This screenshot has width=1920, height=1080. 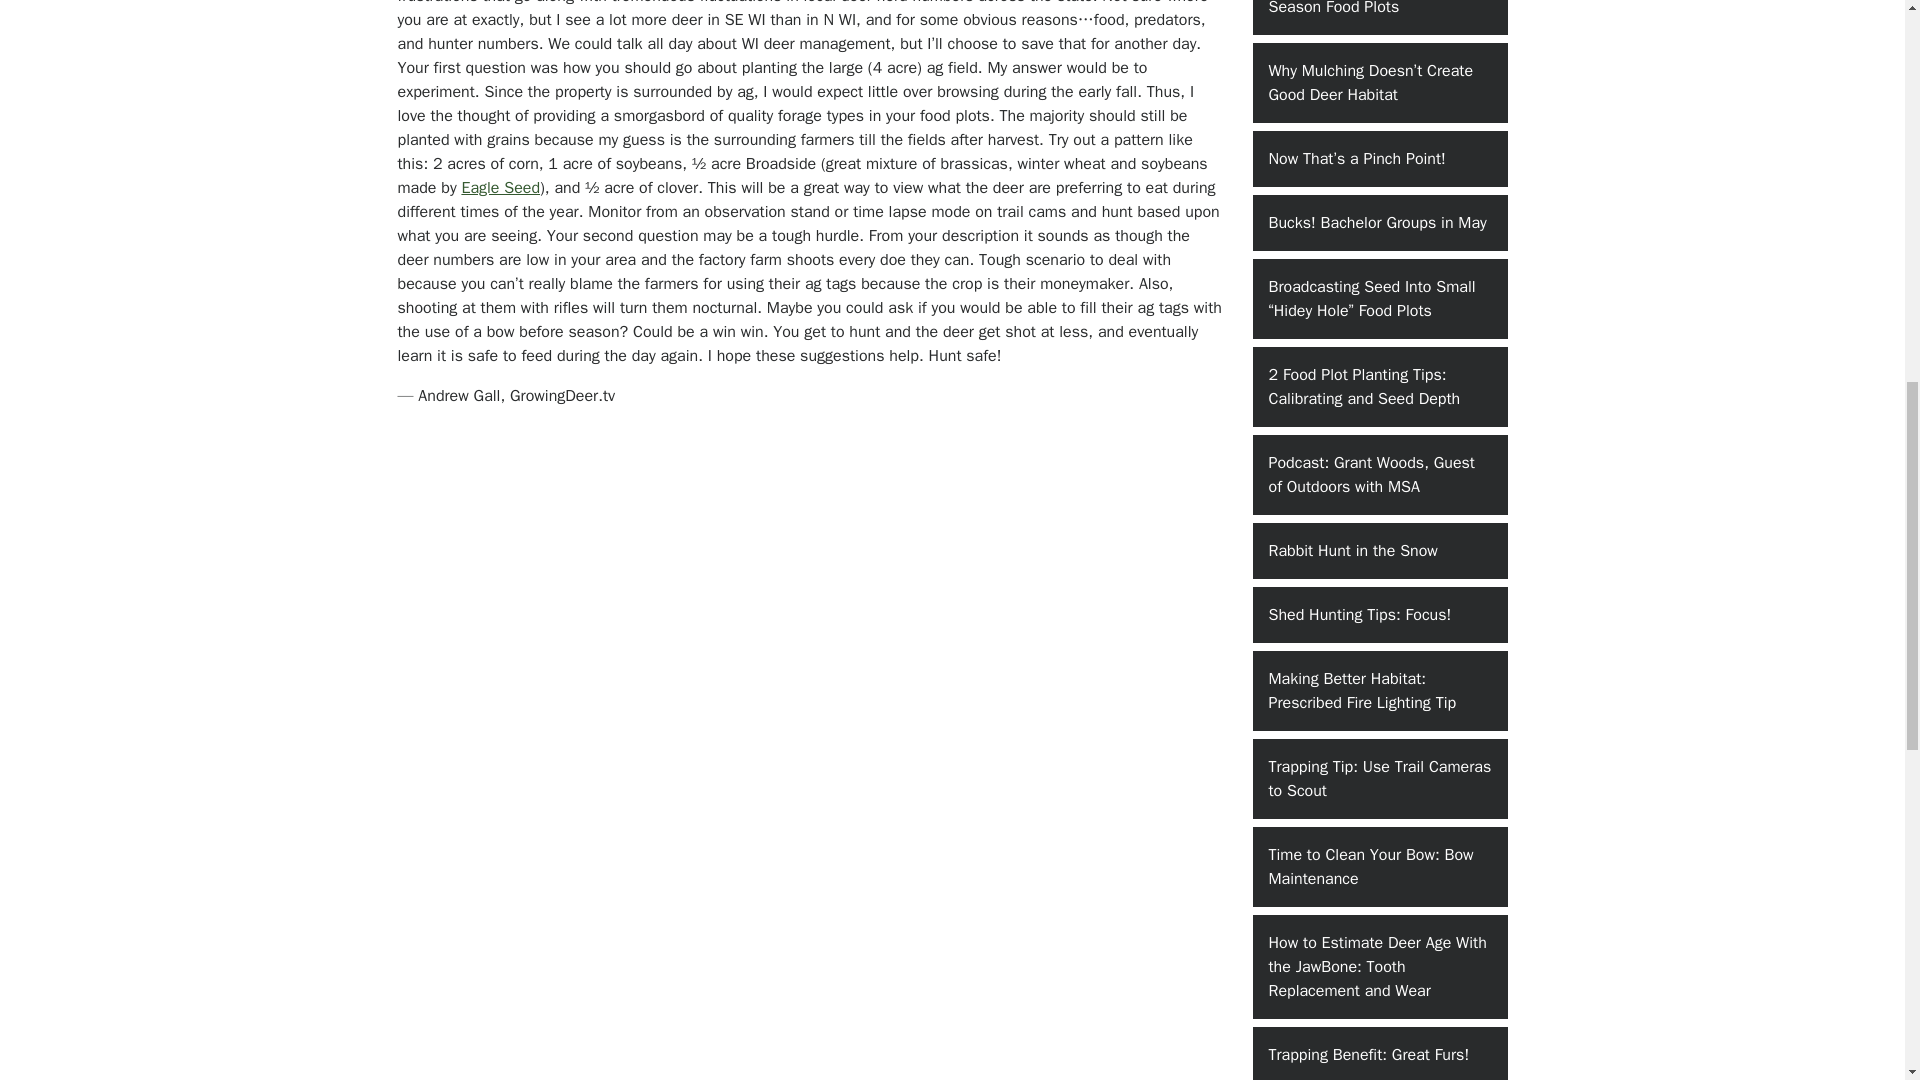 I want to click on Podcast: Grant Woods, Guest of Outdoors with MSA, so click(x=1379, y=475).